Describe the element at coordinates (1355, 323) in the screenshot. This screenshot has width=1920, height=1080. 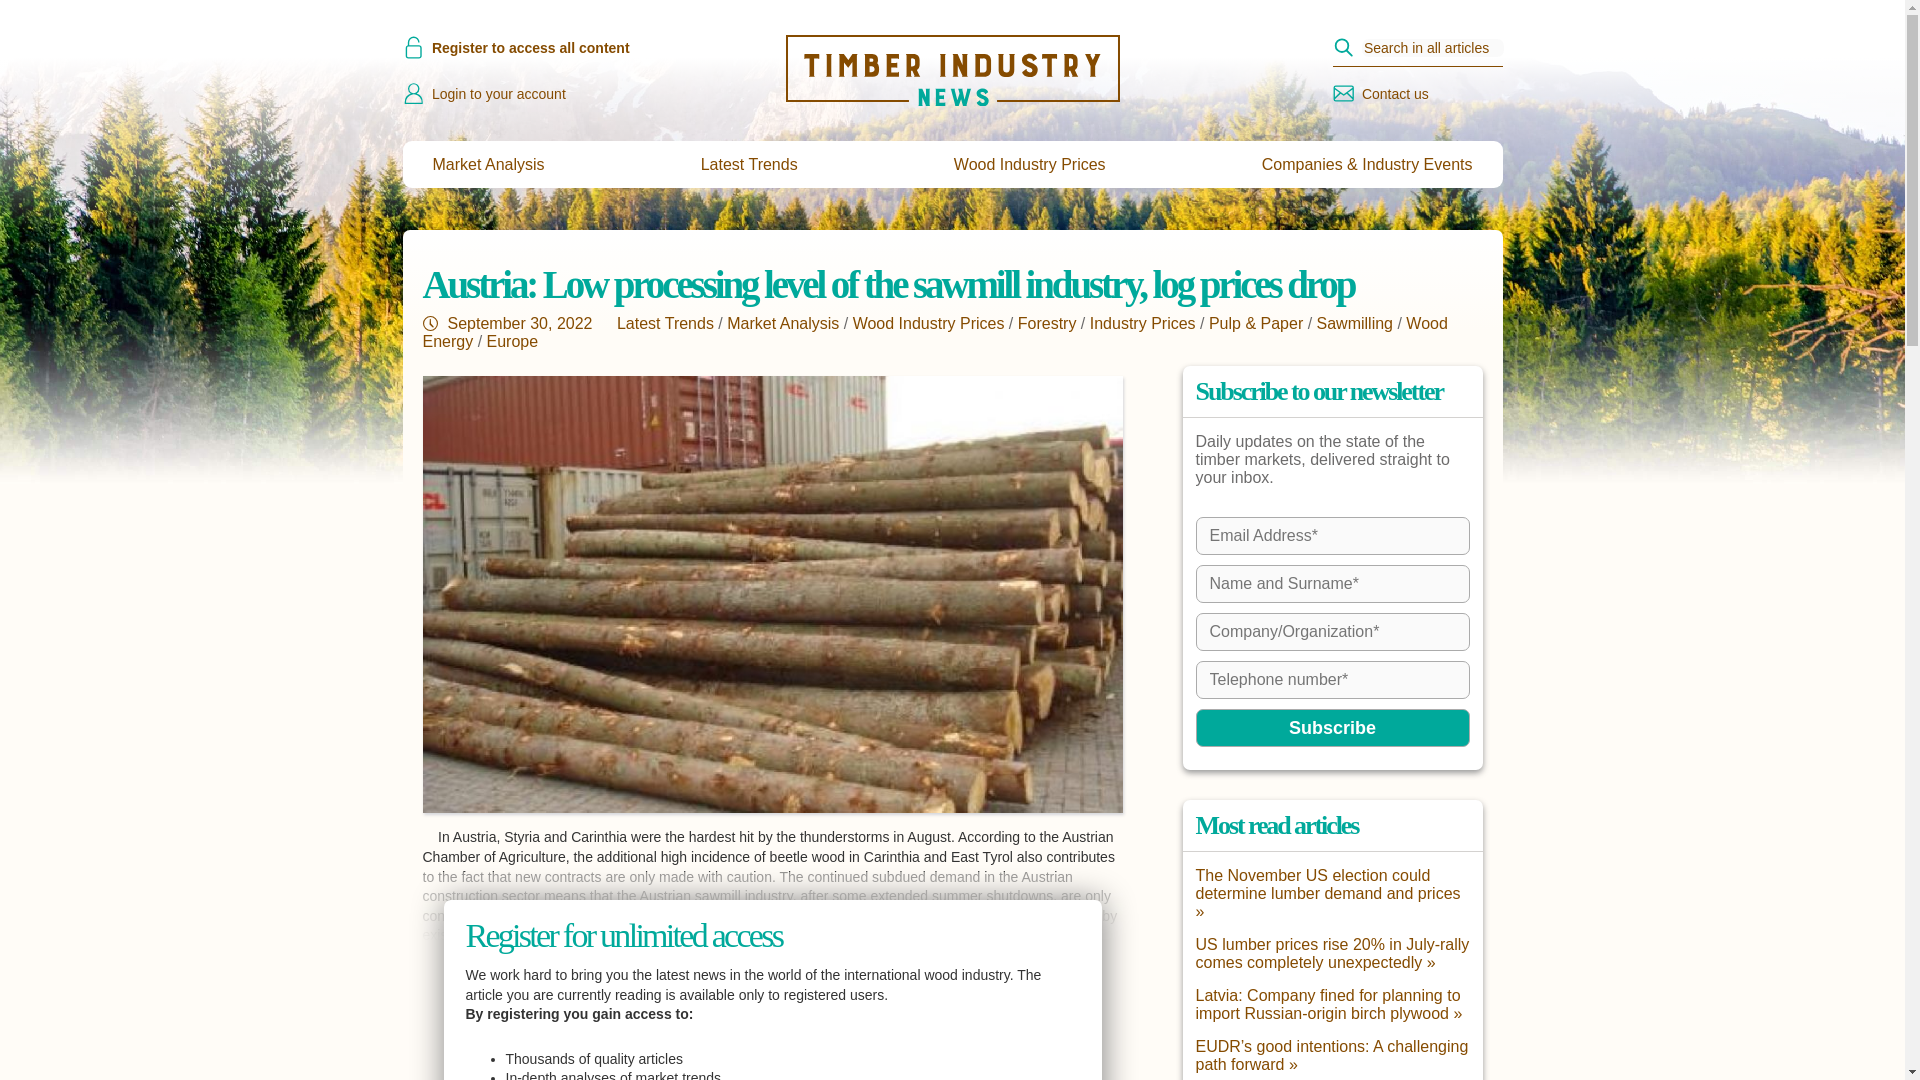
I see `Sawmilling` at that location.